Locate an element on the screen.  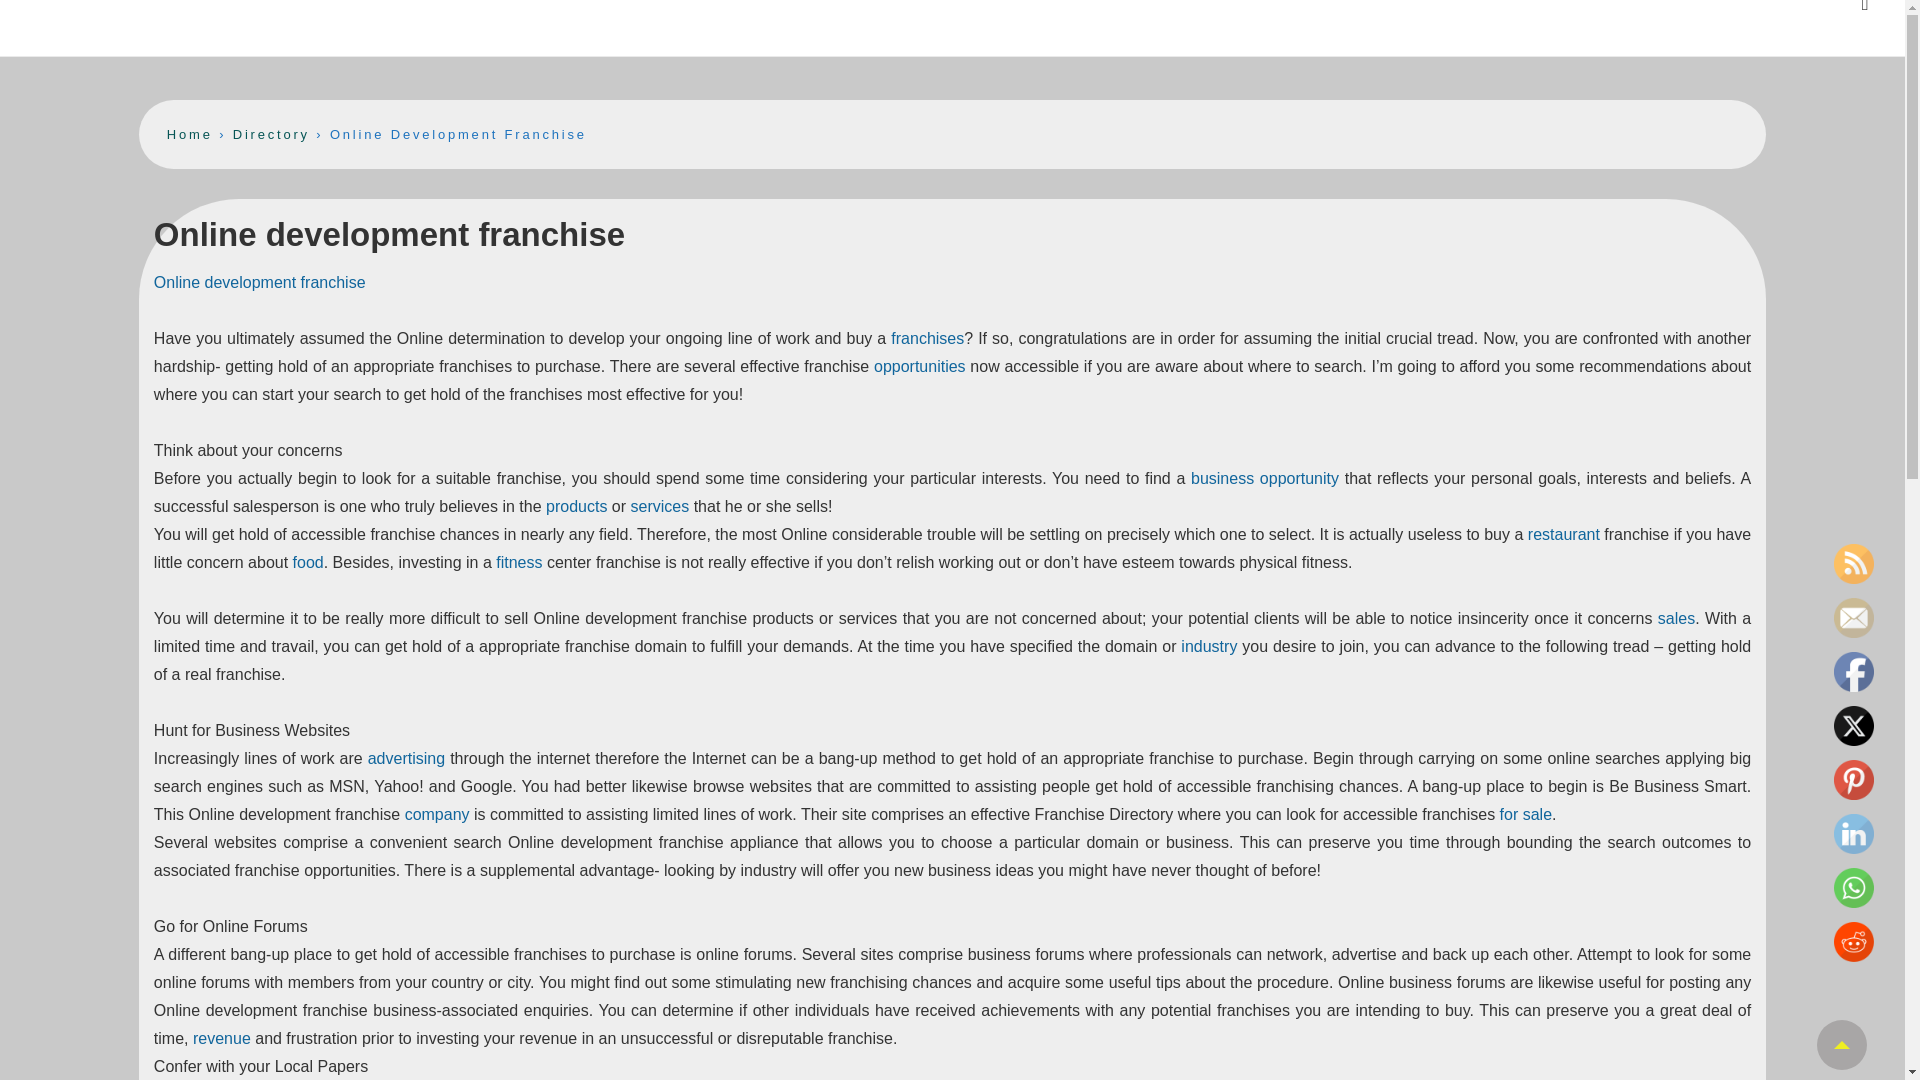
business is located at coordinates (1222, 478).